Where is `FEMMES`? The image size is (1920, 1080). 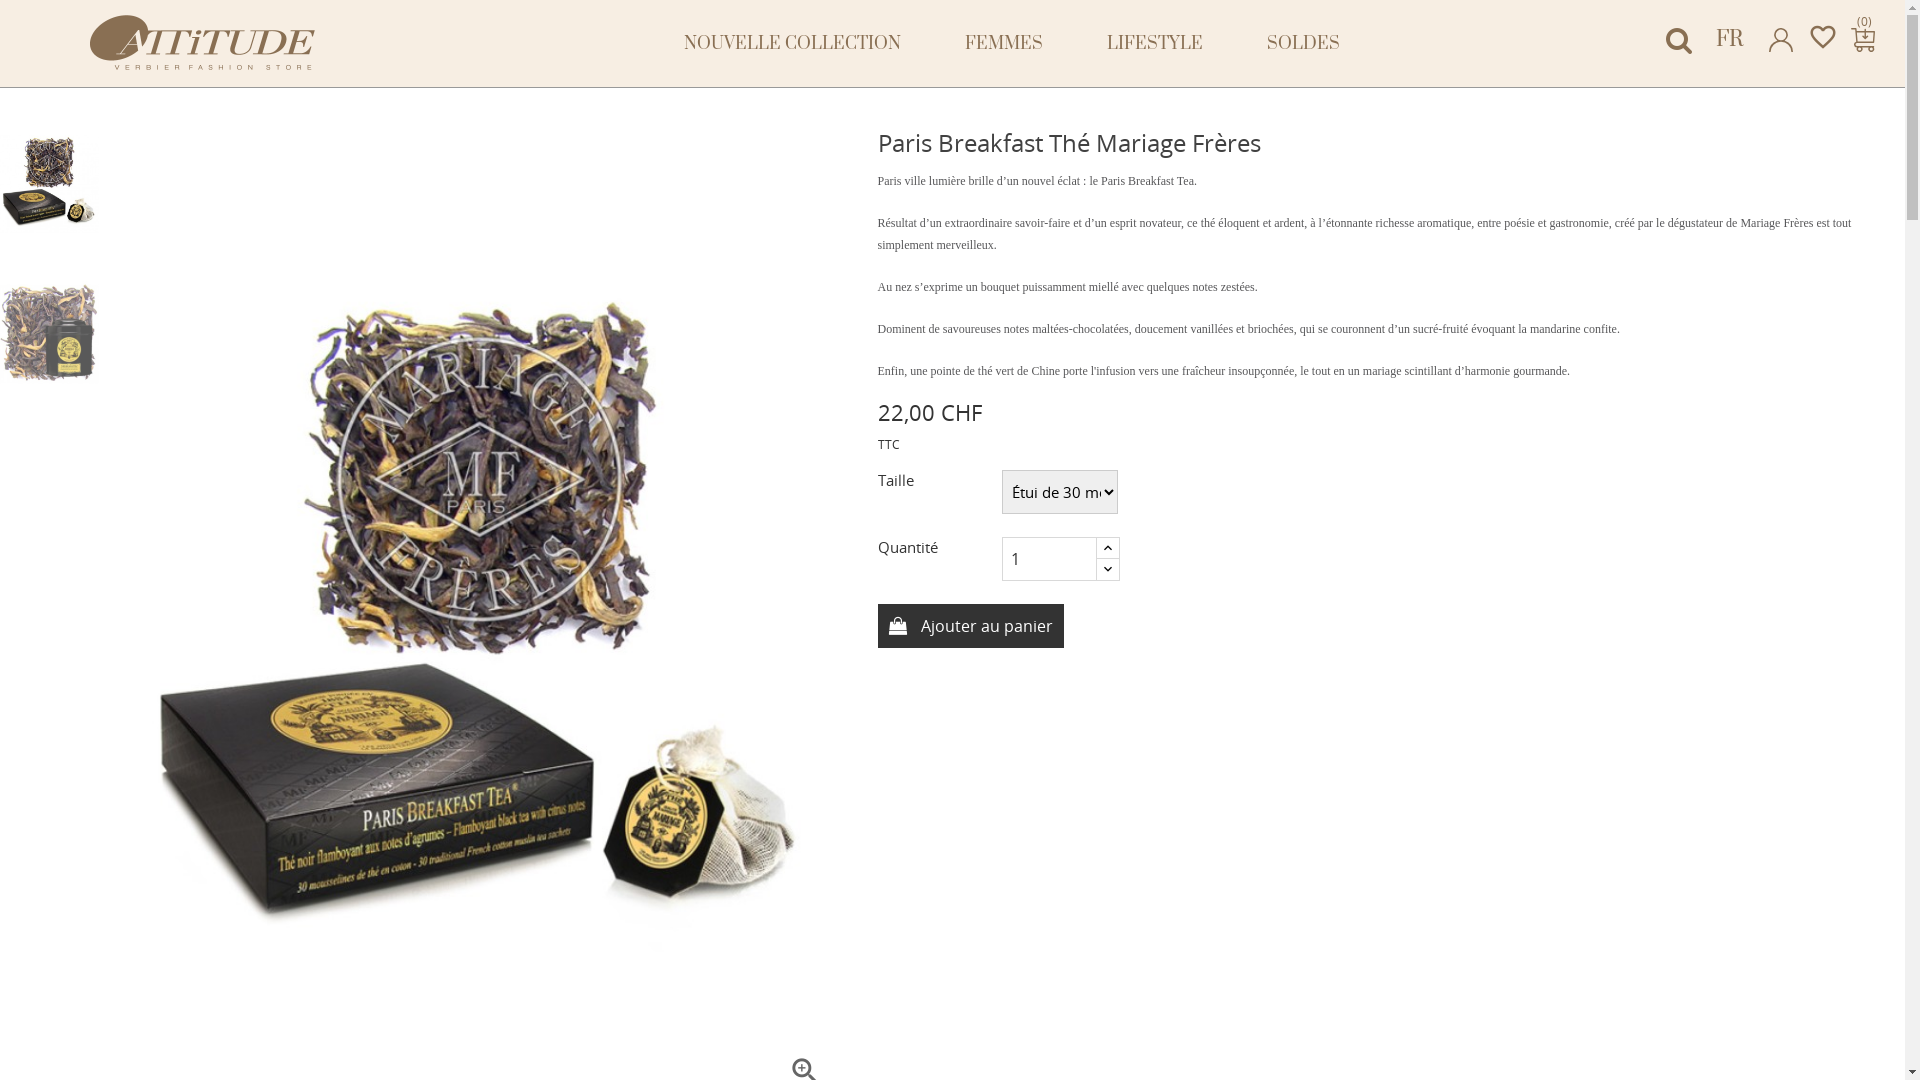 FEMMES is located at coordinates (1004, 44).